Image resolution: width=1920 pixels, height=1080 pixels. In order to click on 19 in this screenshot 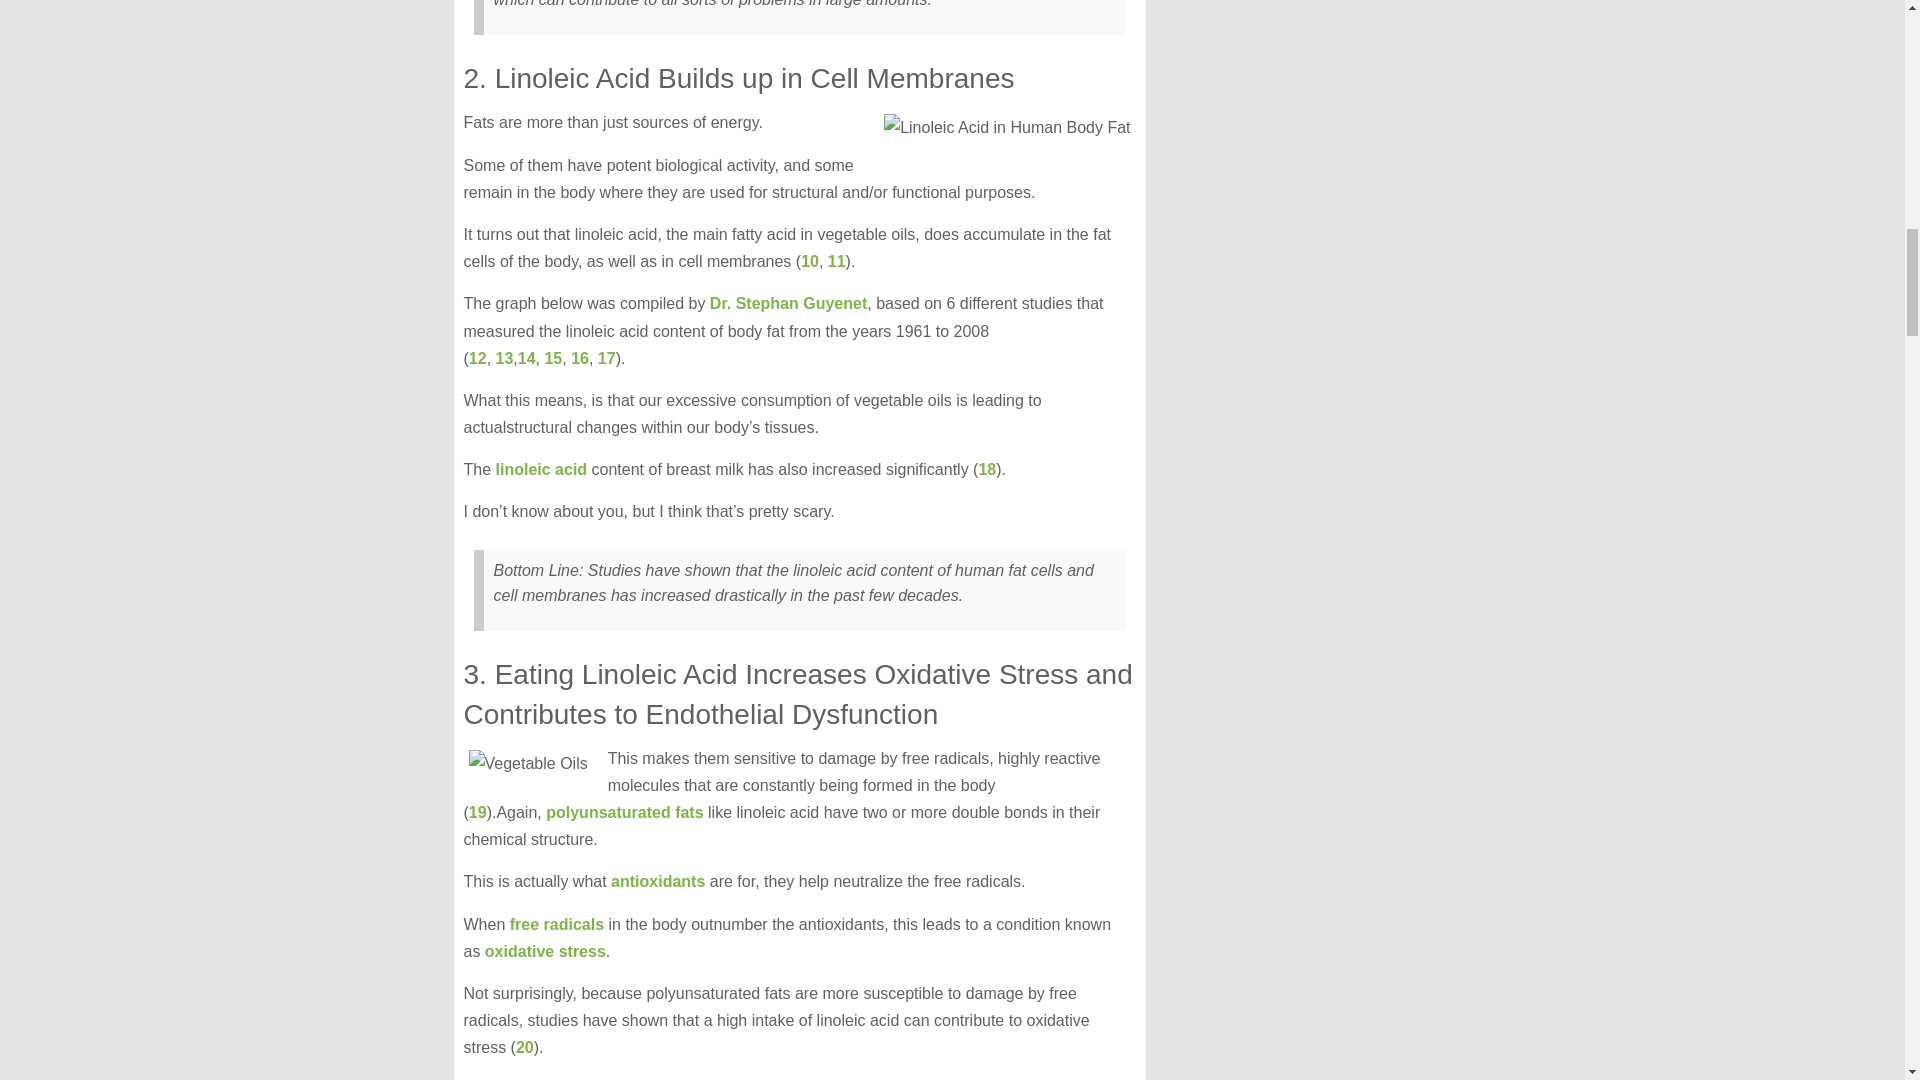, I will do `click(478, 812)`.